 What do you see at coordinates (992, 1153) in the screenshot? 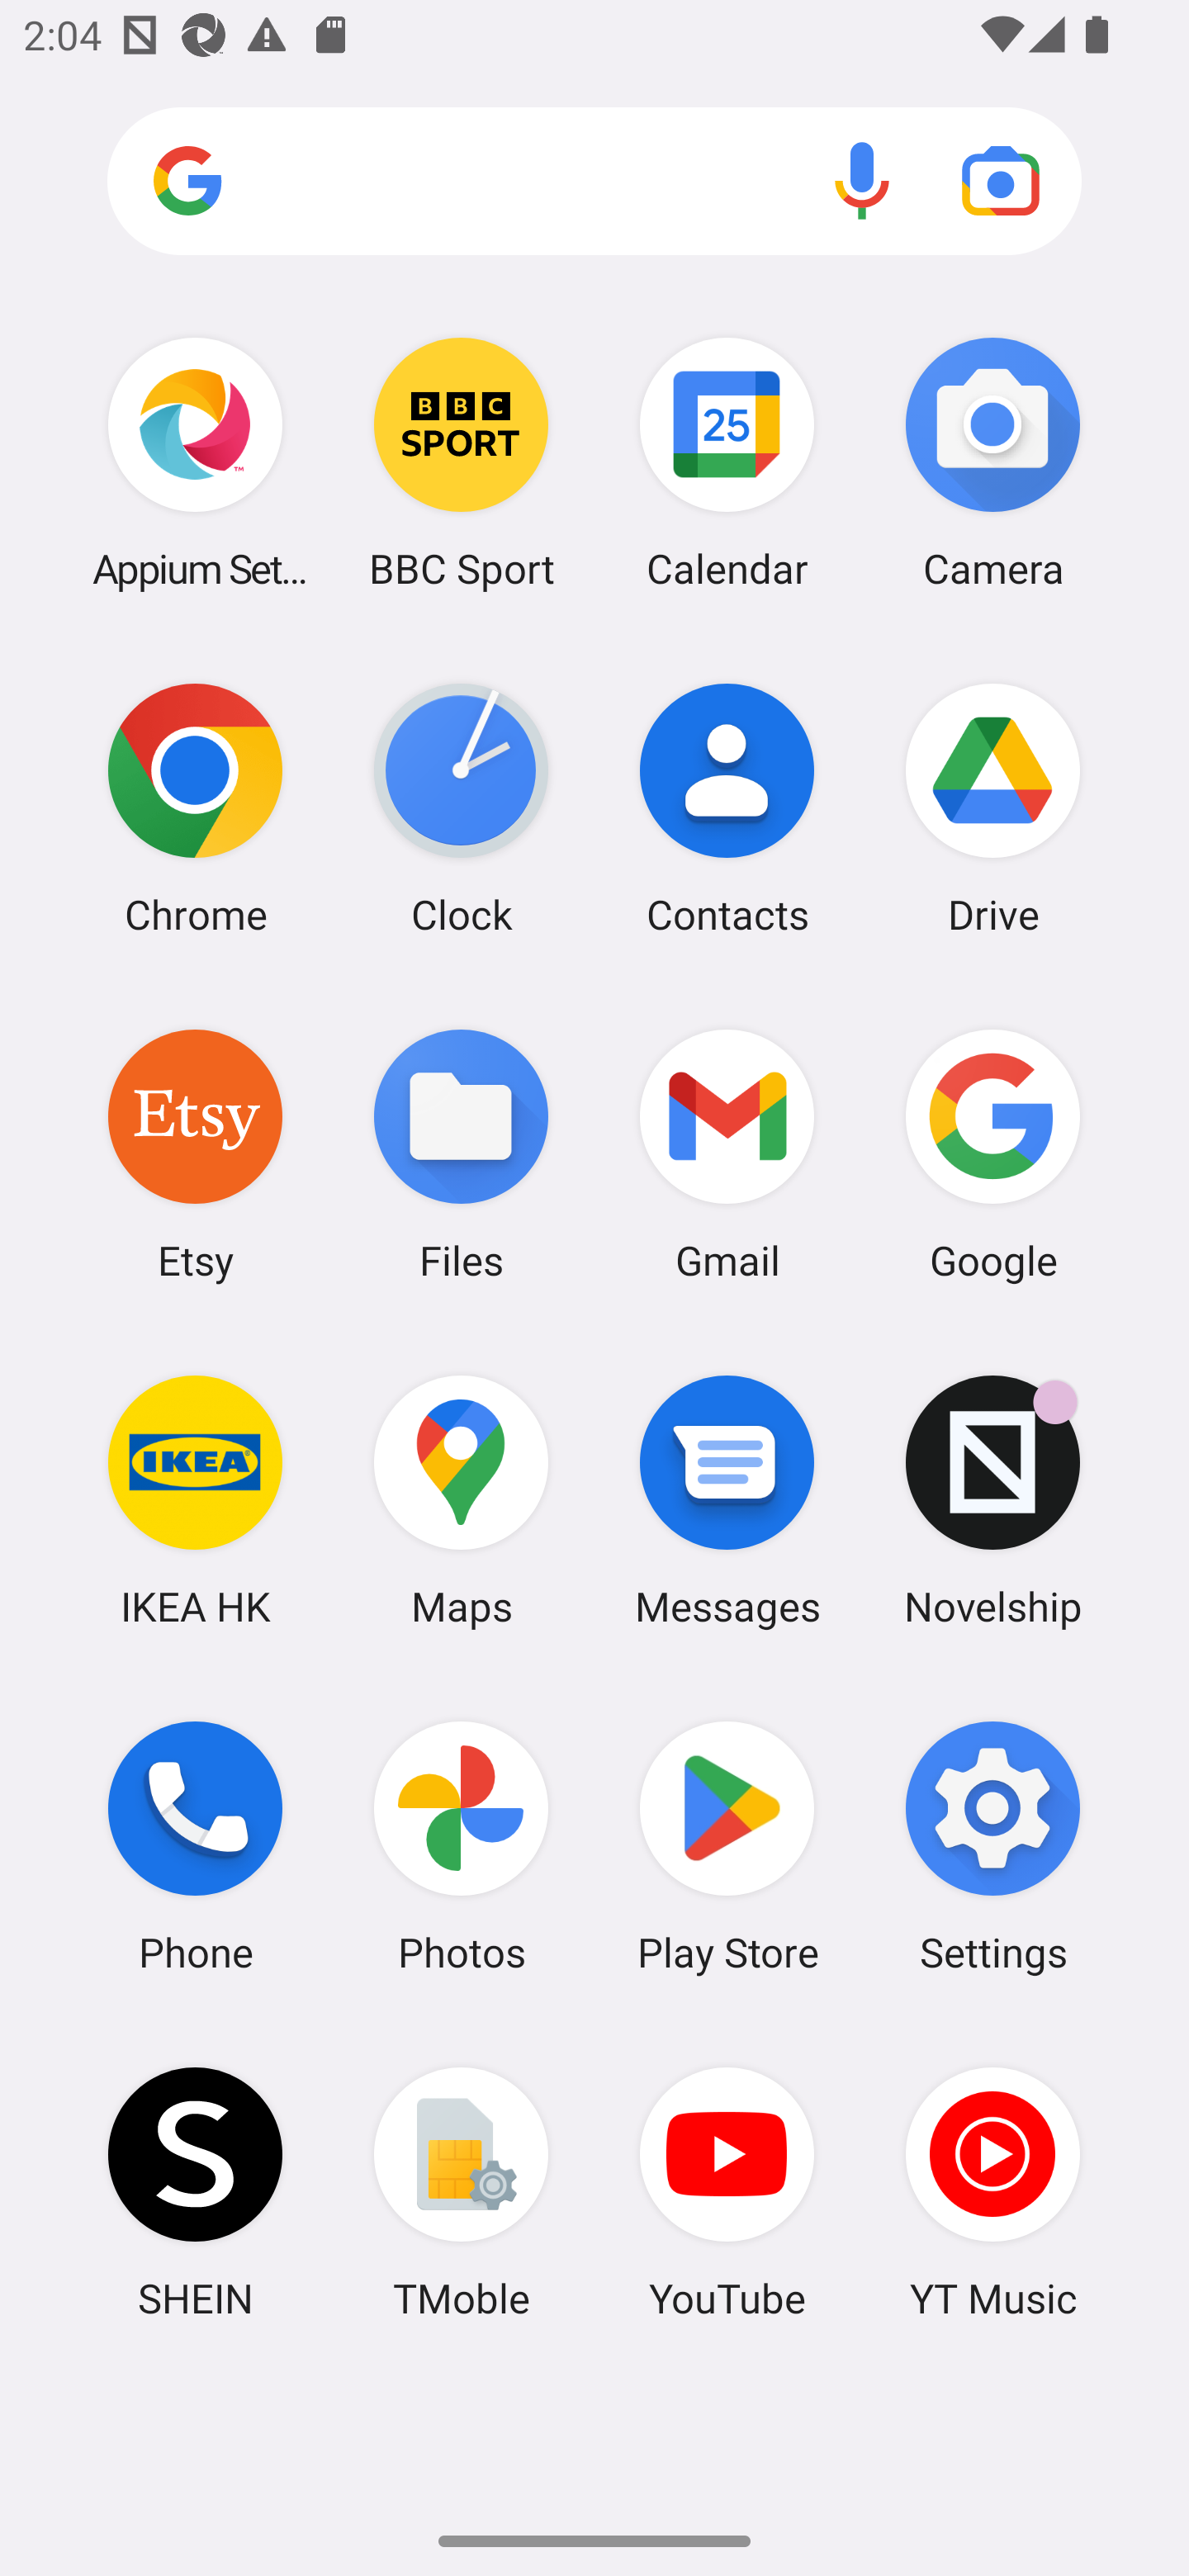
I see `Google` at bounding box center [992, 1153].